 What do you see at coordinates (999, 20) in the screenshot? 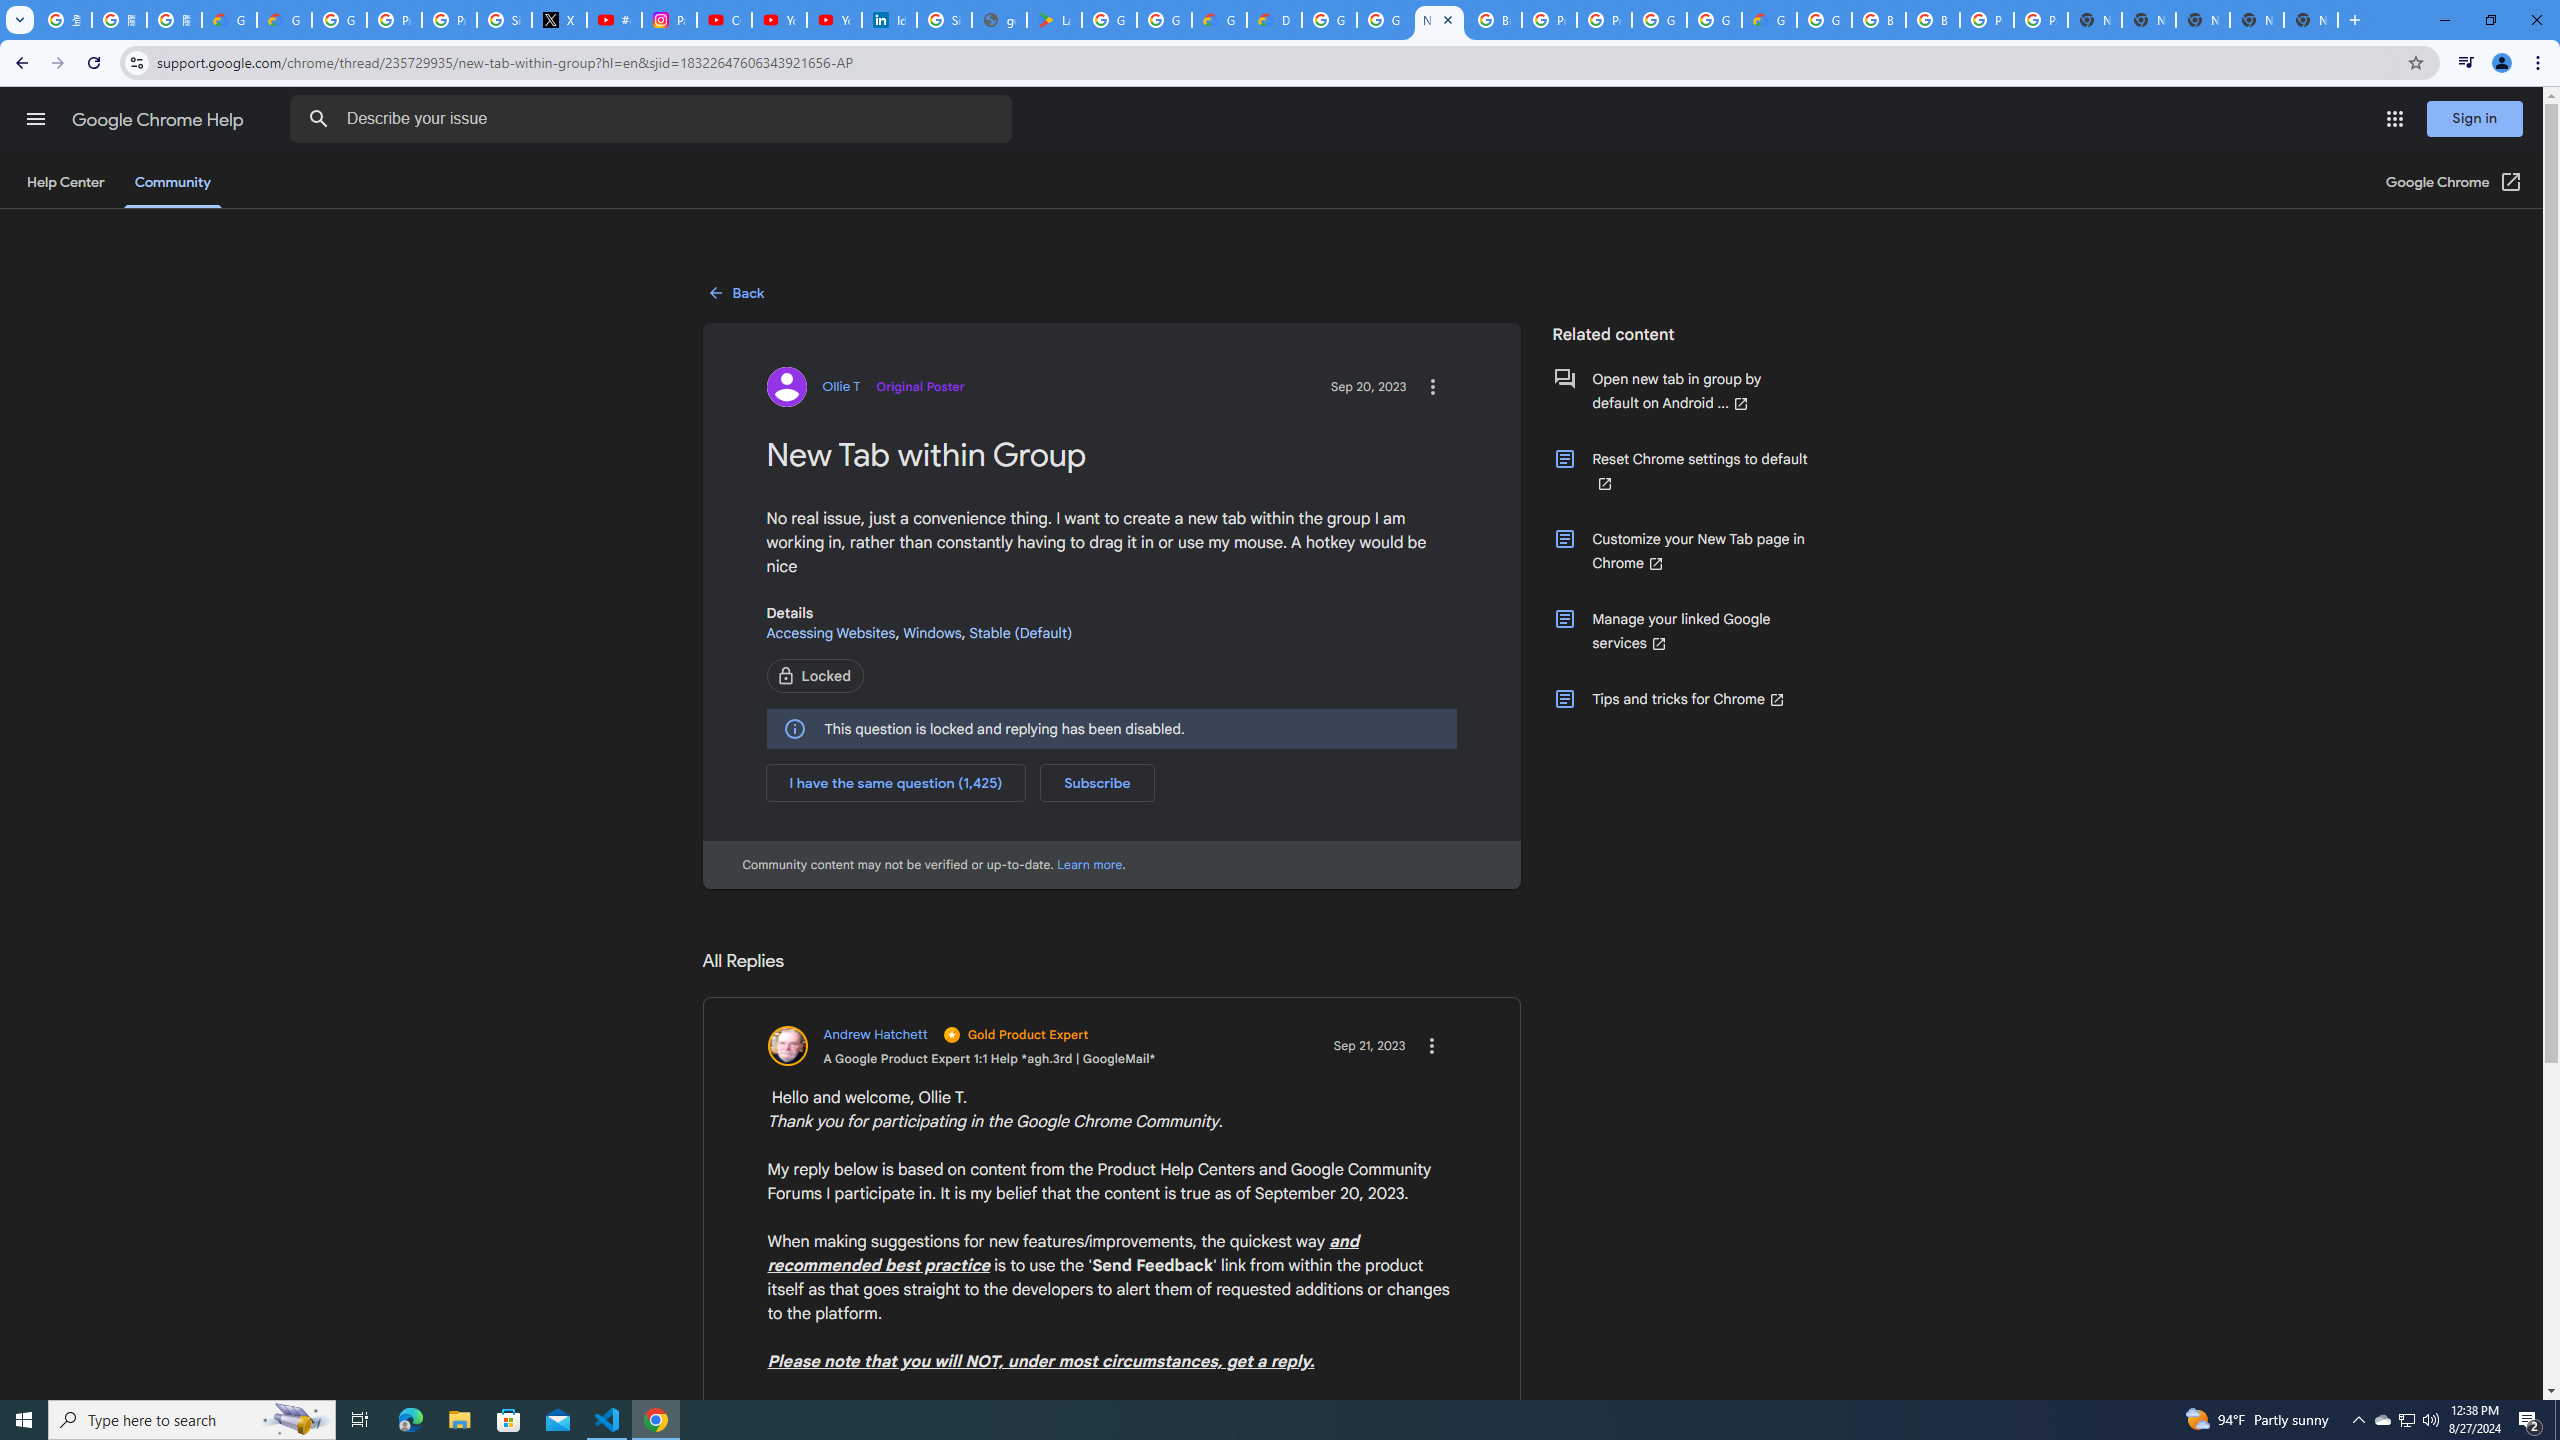
I see `google_privacy_policy_en.pdf` at bounding box center [999, 20].